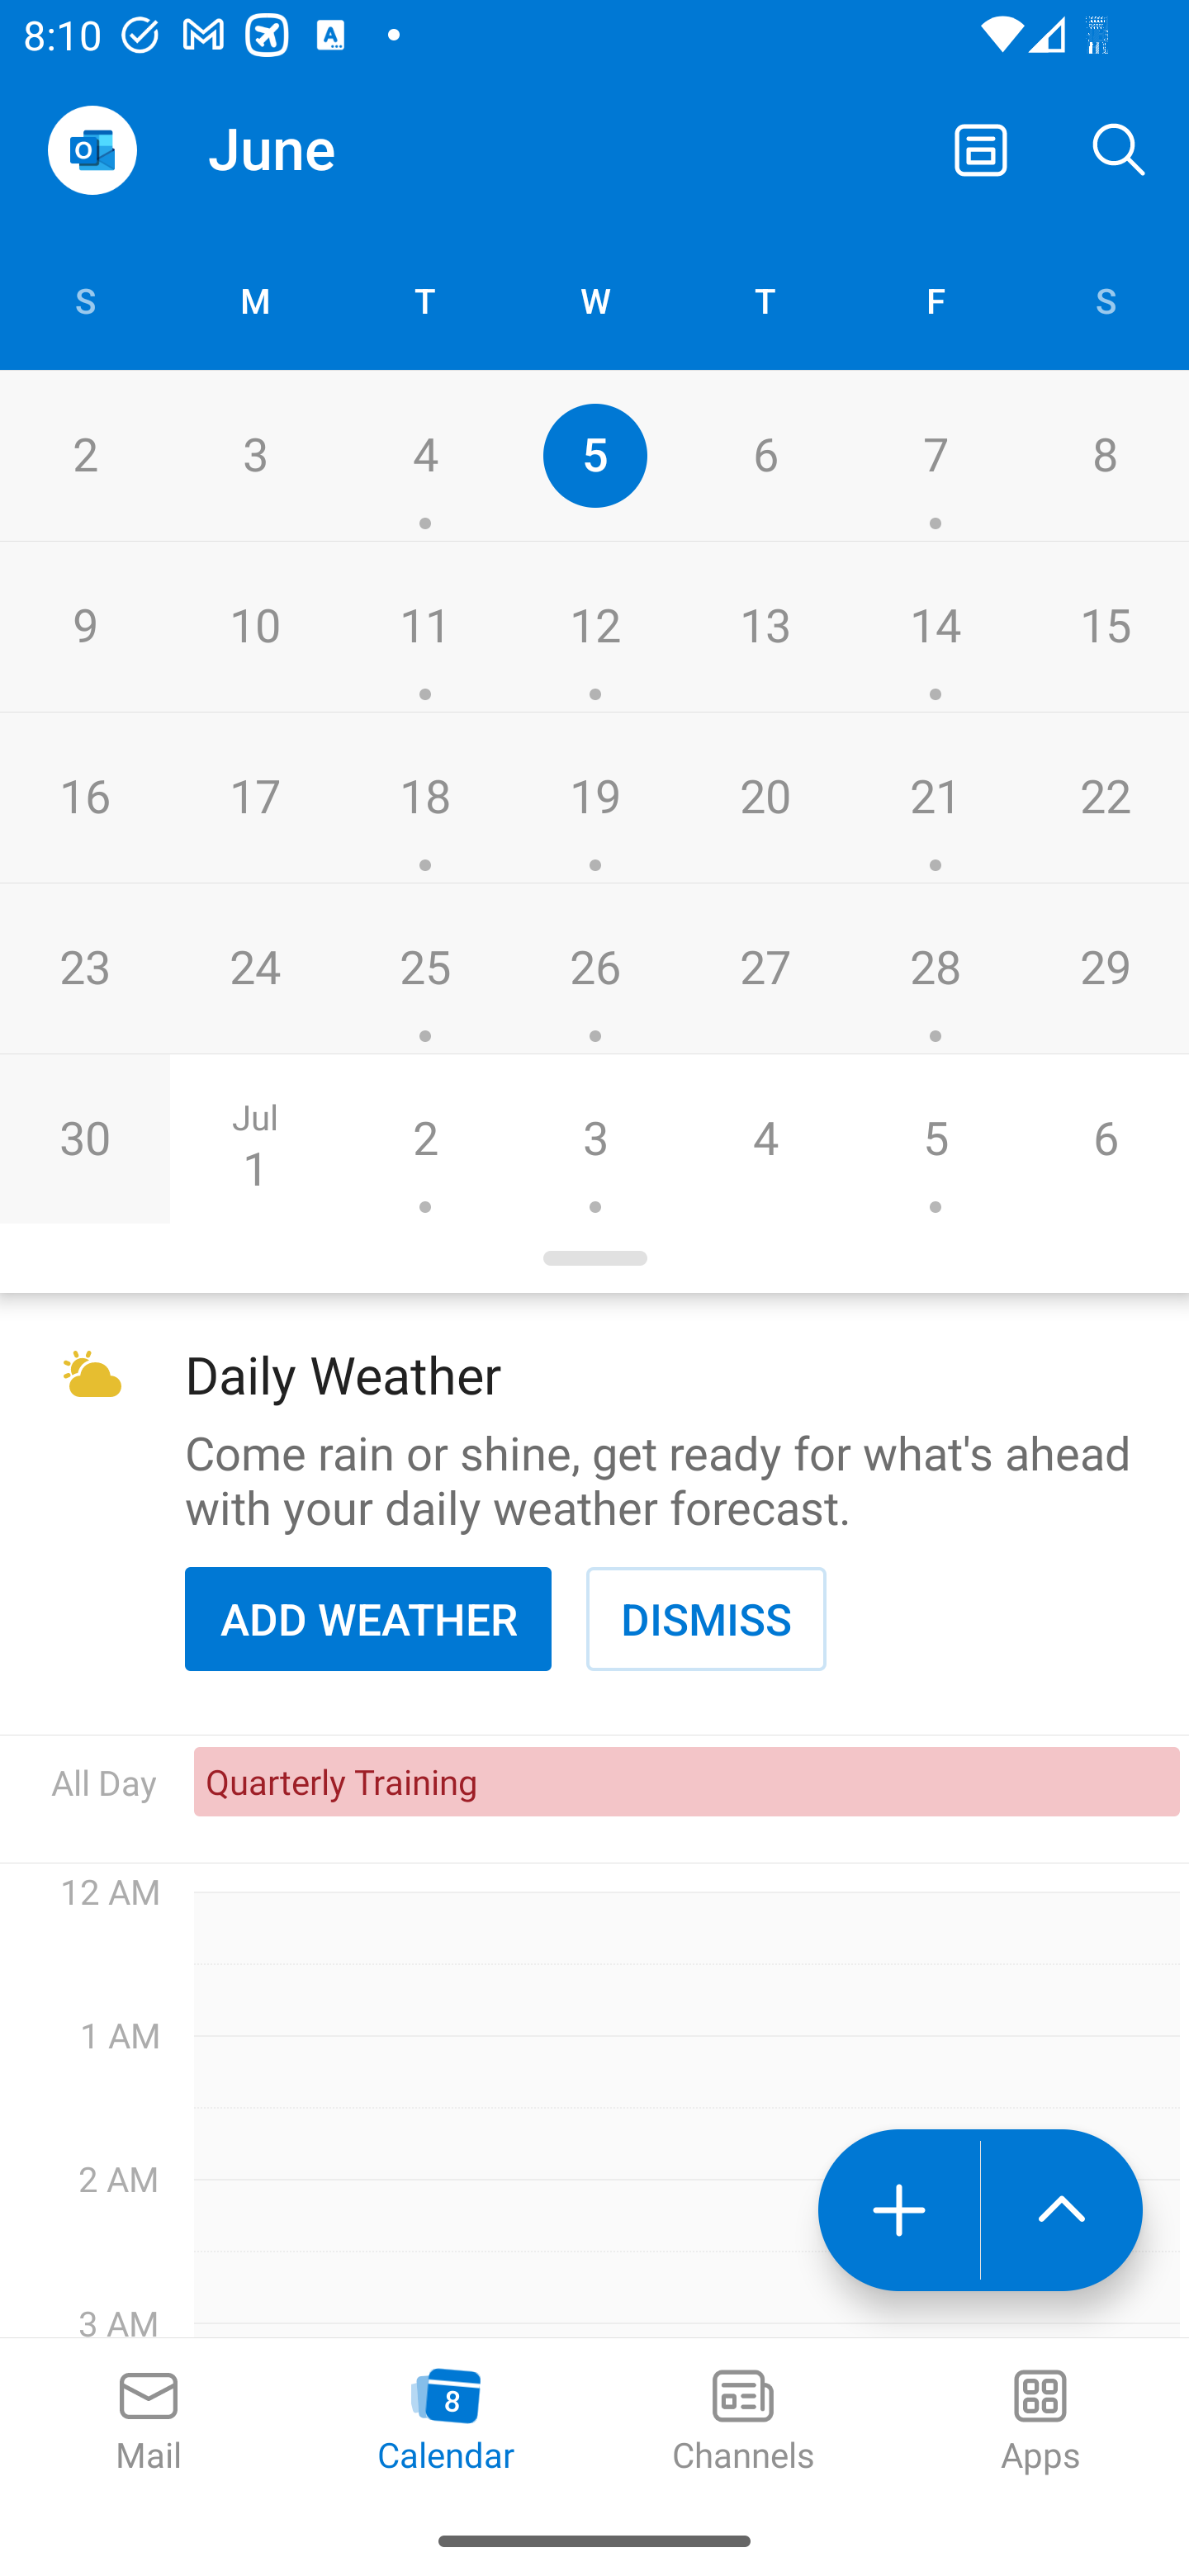 Image resolution: width=1189 pixels, height=2576 pixels. Describe the element at coordinates (1120, 149) in the screenshot. I see `Search, , ` at that location.